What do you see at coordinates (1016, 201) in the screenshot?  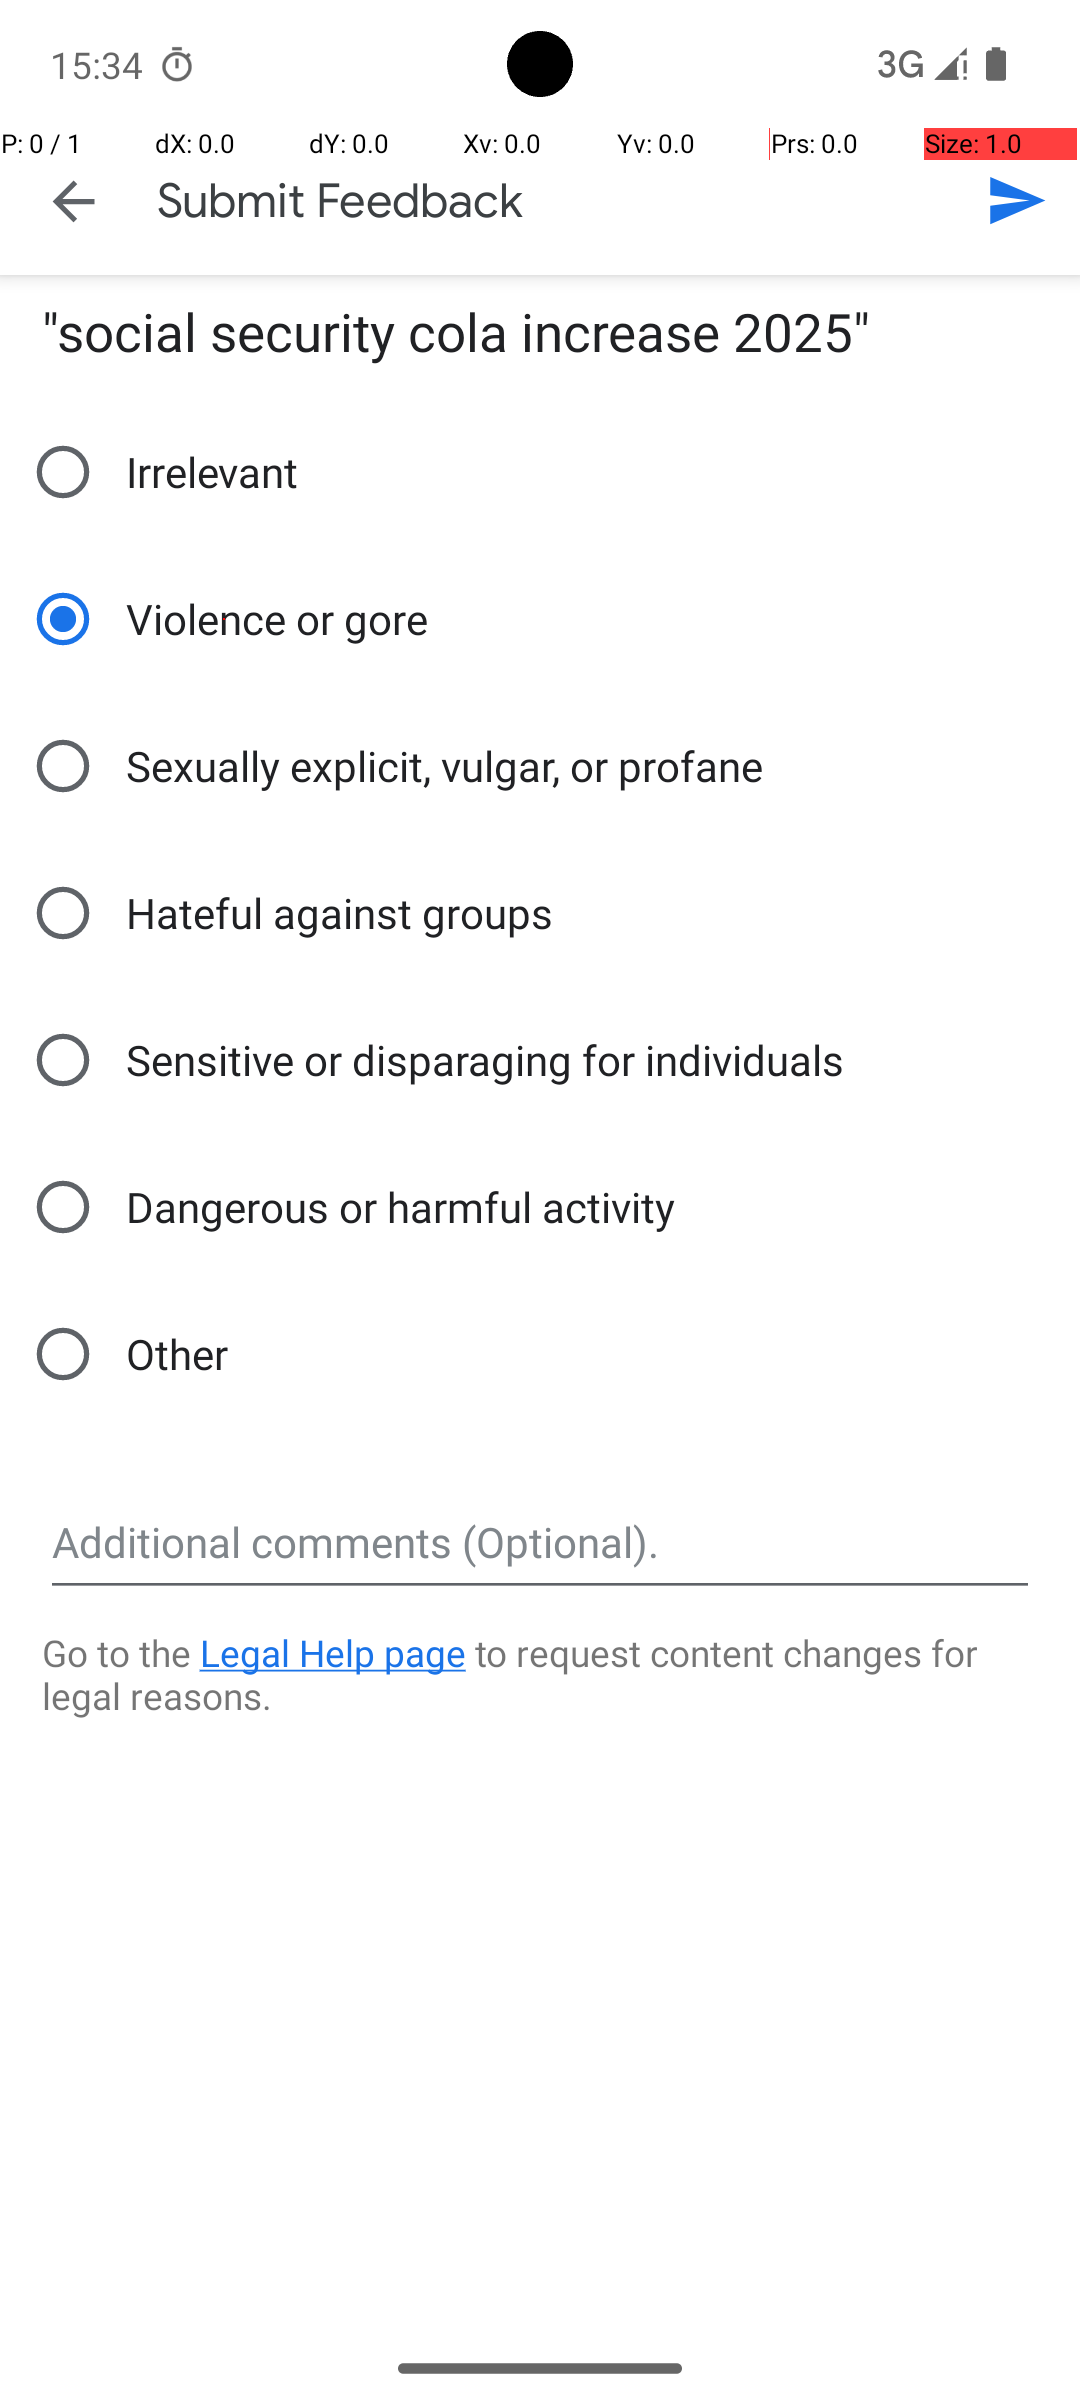 I see `Send button to submit feedback.` at bounding box center [1016, 201].